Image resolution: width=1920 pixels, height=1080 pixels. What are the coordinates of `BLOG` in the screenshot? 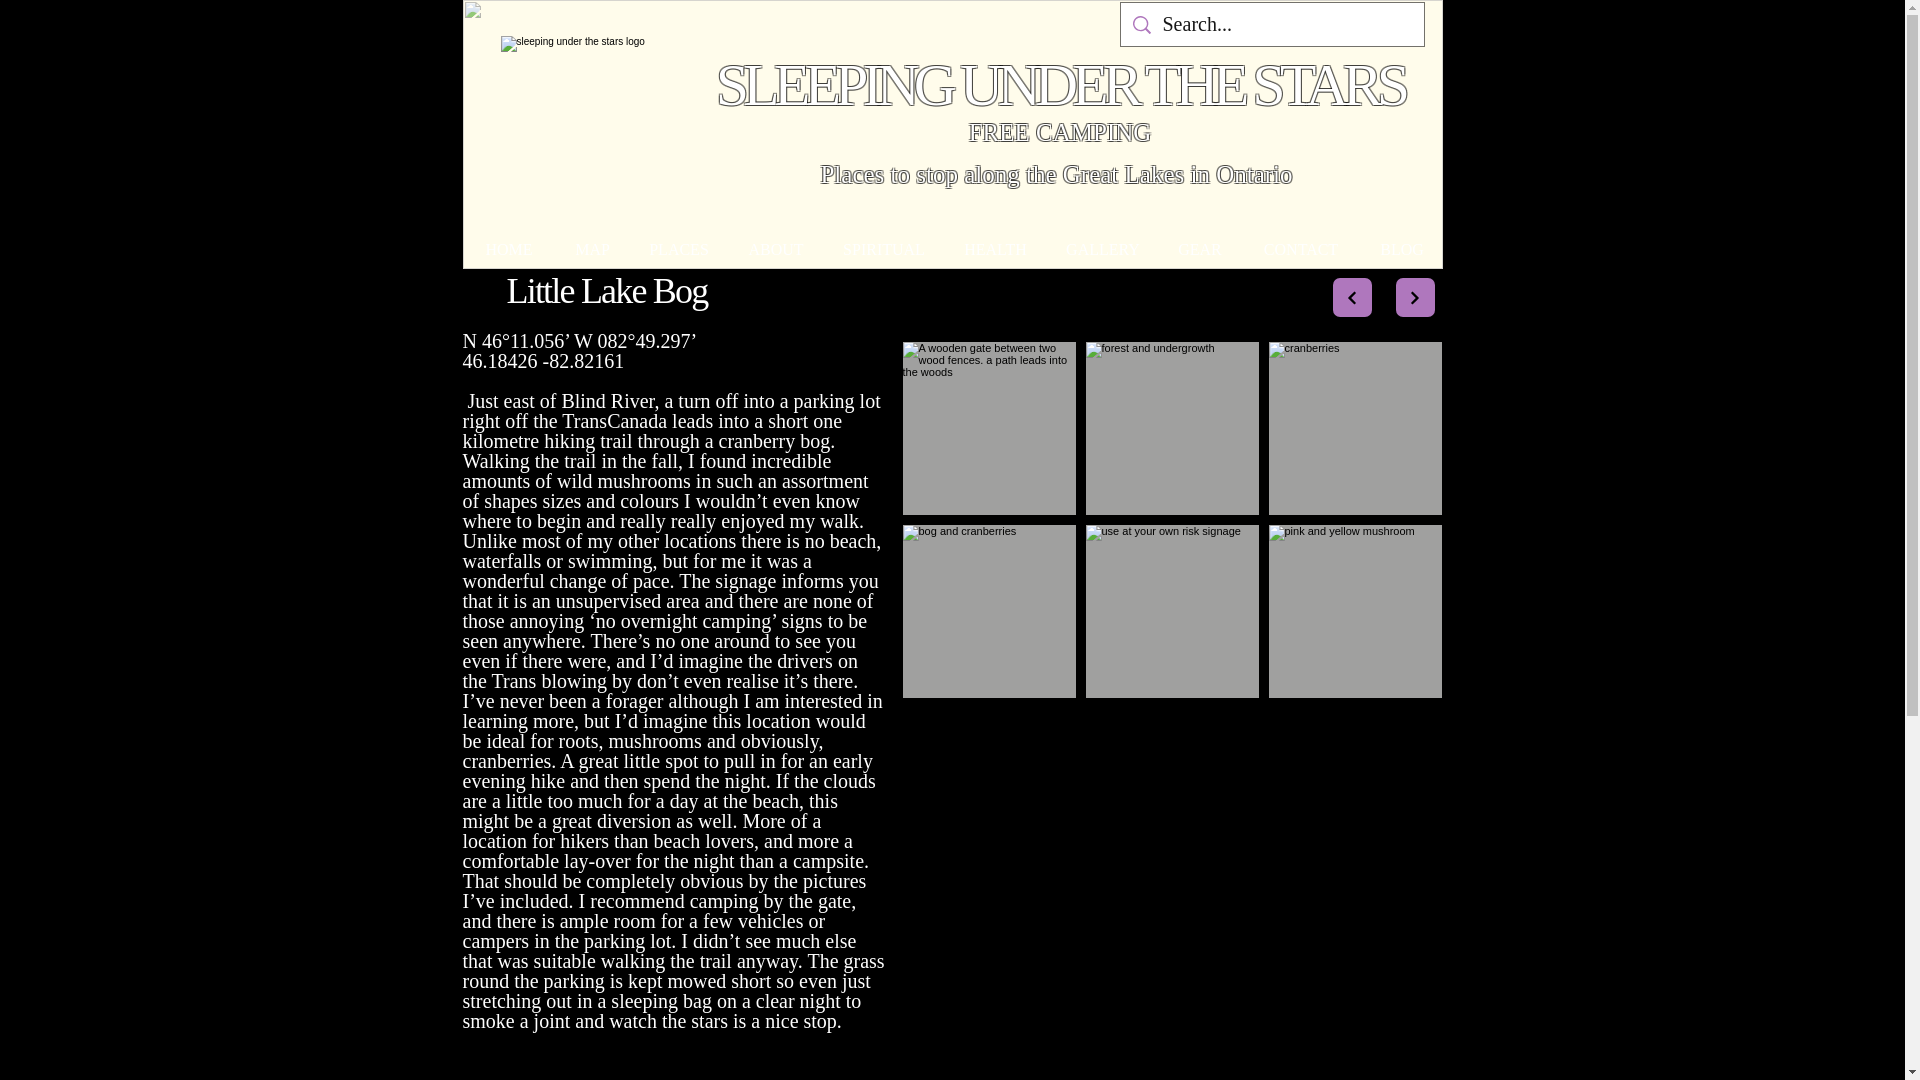 It's located at (1401, 249).